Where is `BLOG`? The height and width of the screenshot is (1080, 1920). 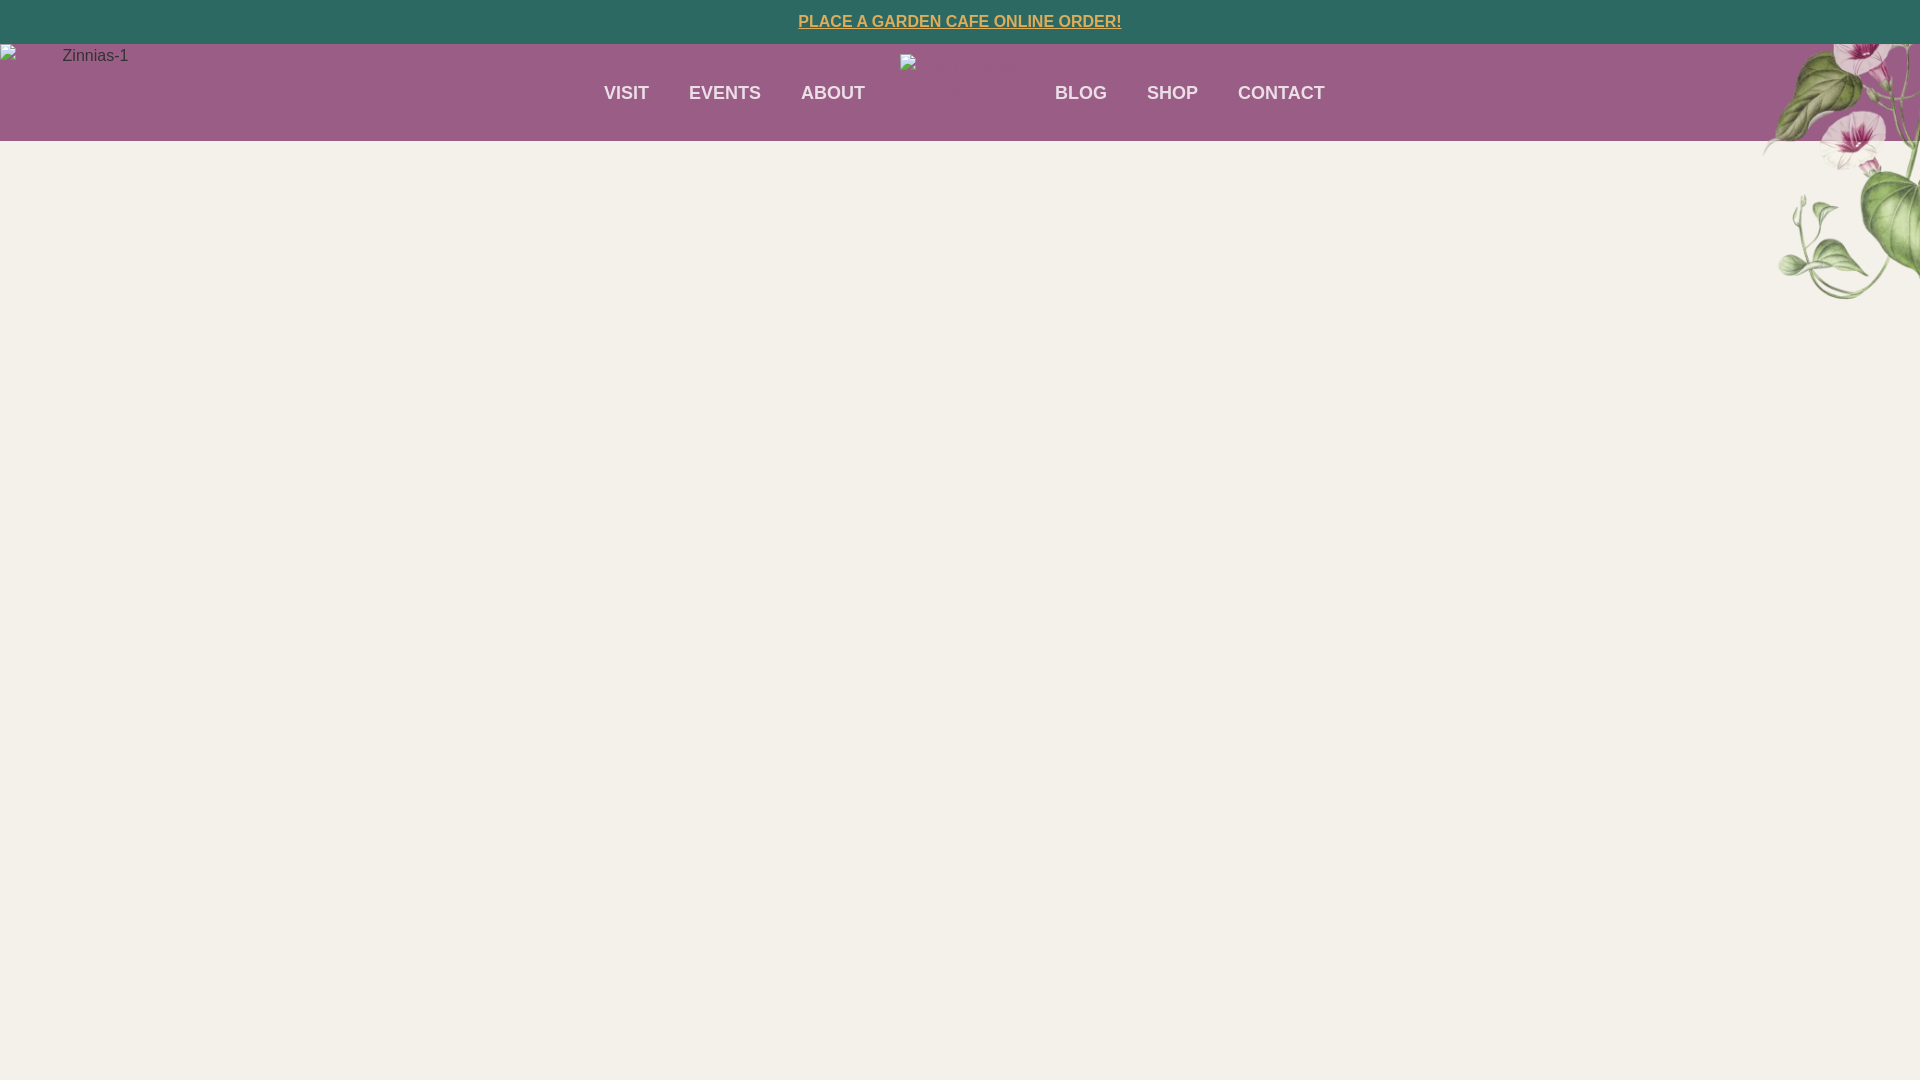
BLOG is located at coordinates (1080, 92).